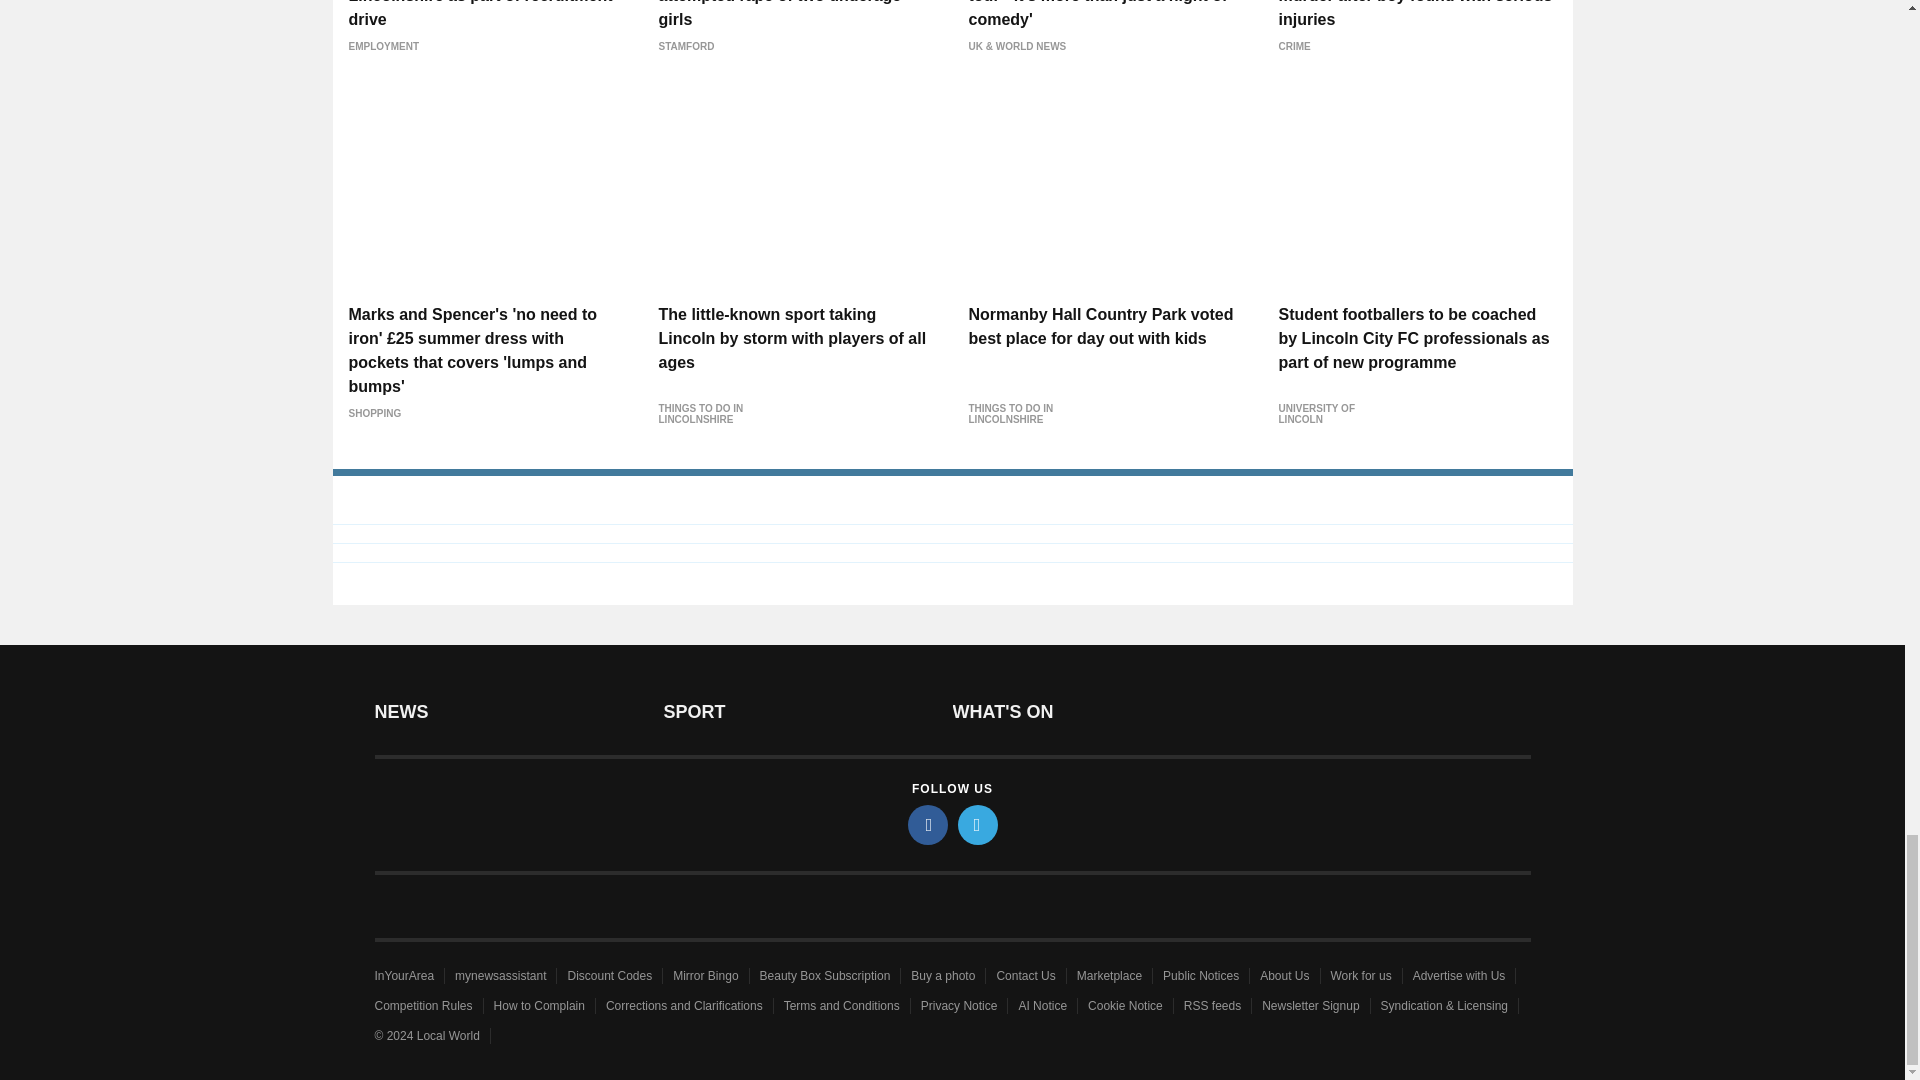  I want to click on twitter, so click(978, 824).